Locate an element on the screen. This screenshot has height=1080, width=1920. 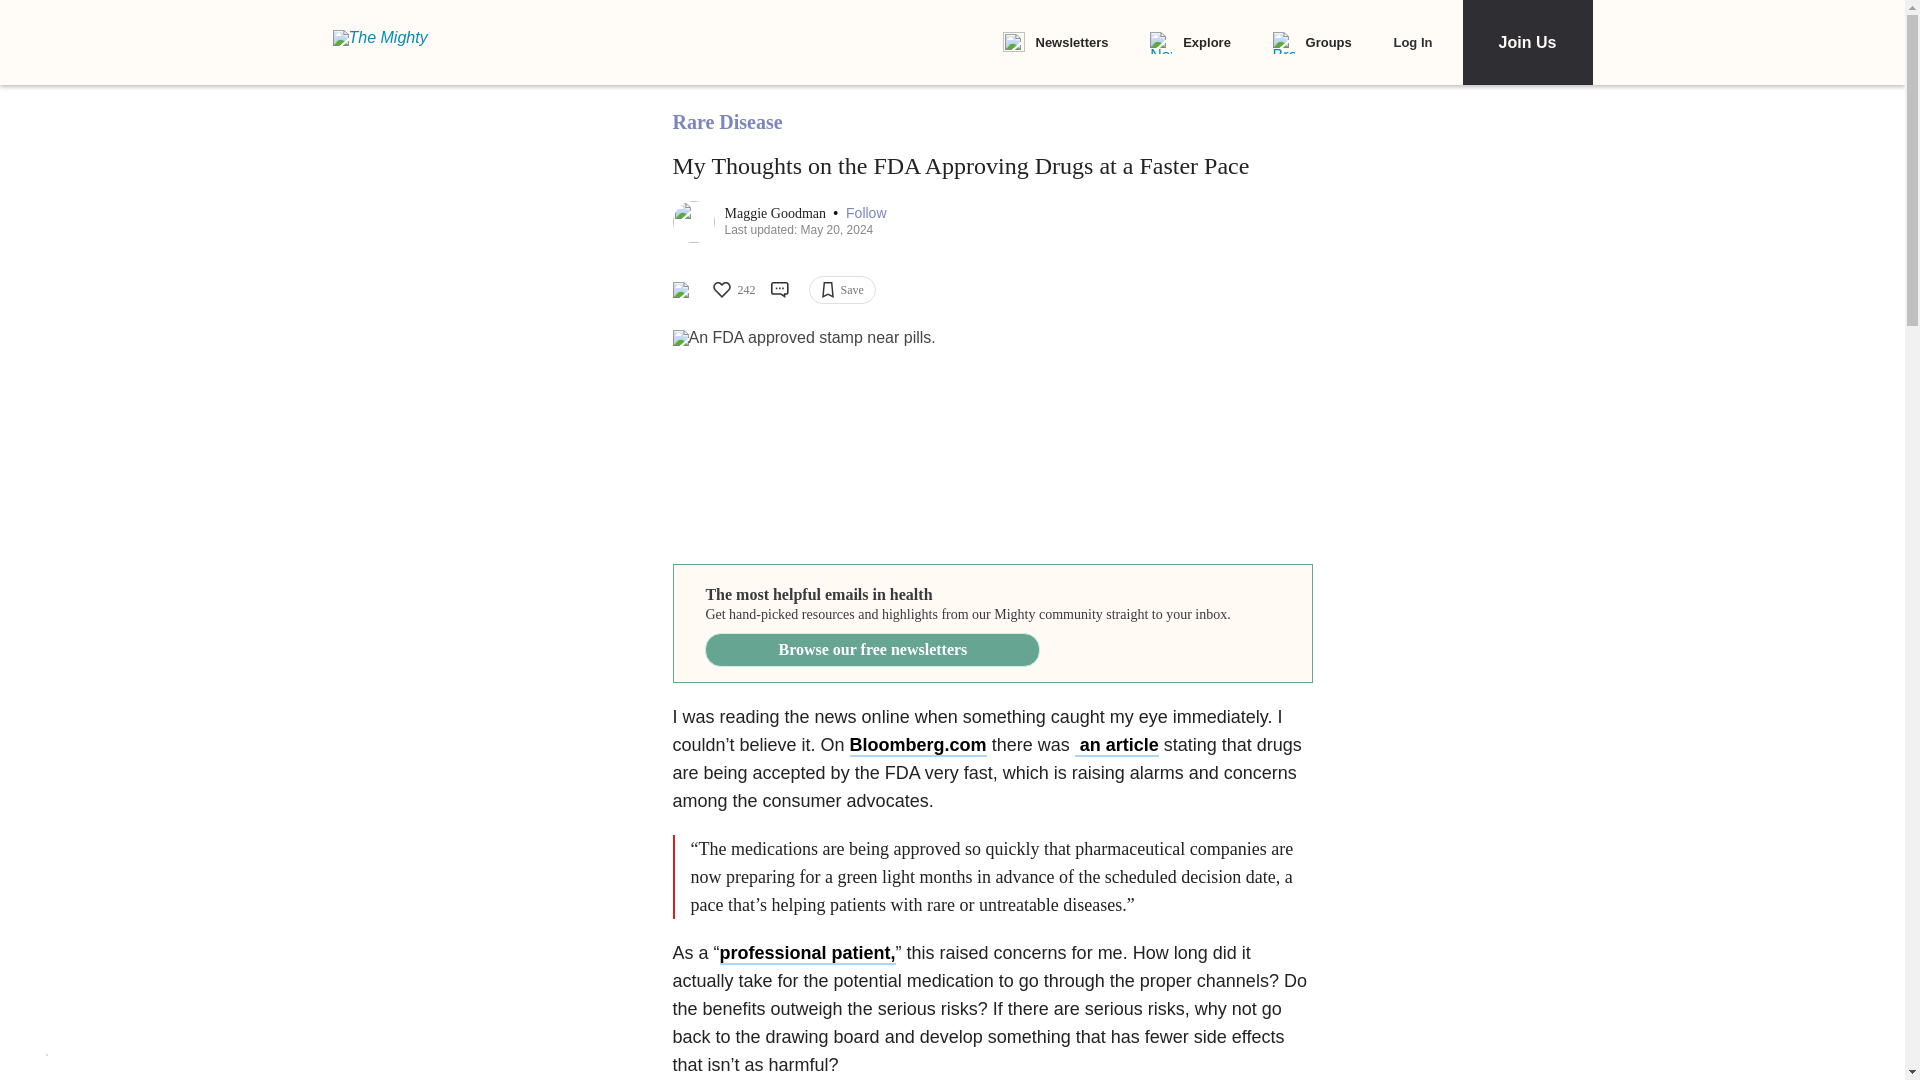
Follow is located at coordinates (866, 214).